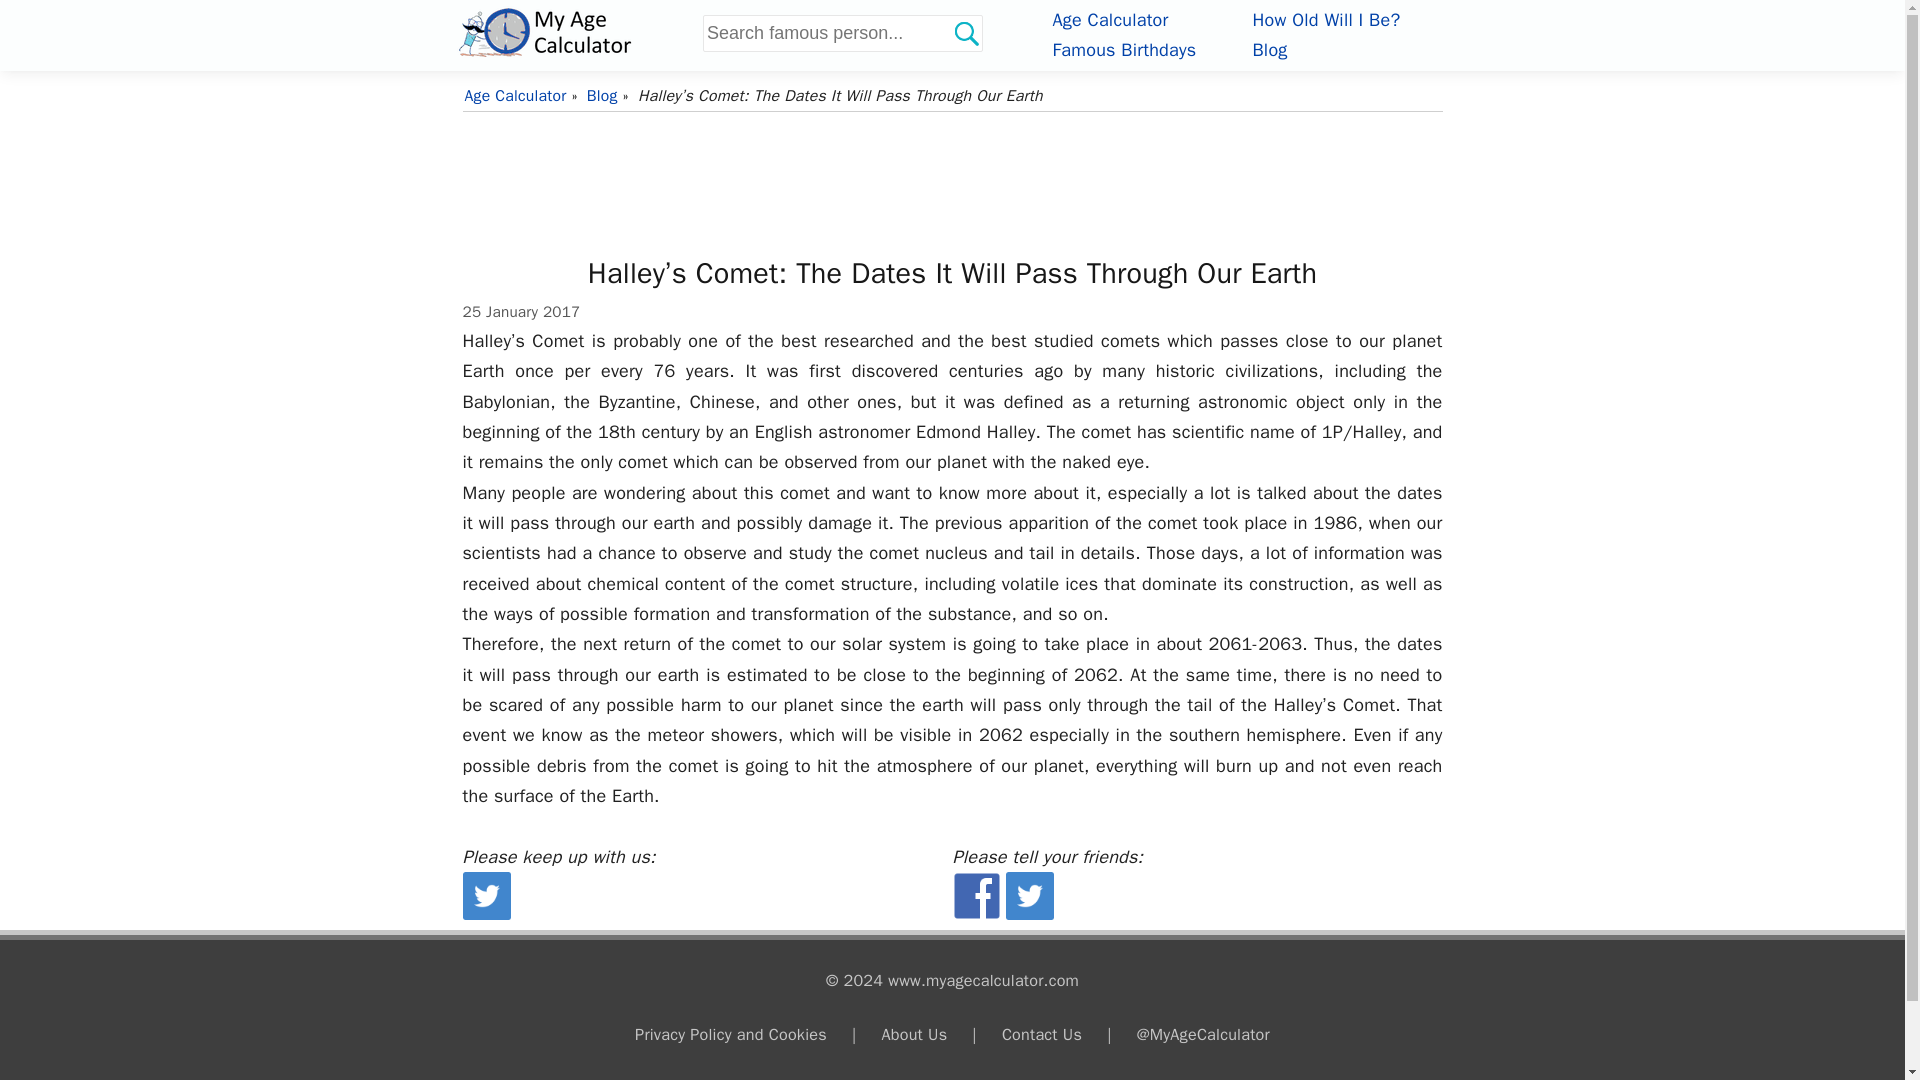 The height and width of the screenshot is (1080, 1920). What do you see at coordinates (1110, 20) in the screenshot?
I see `Age Calculator` at bounding box center [1110, 20].